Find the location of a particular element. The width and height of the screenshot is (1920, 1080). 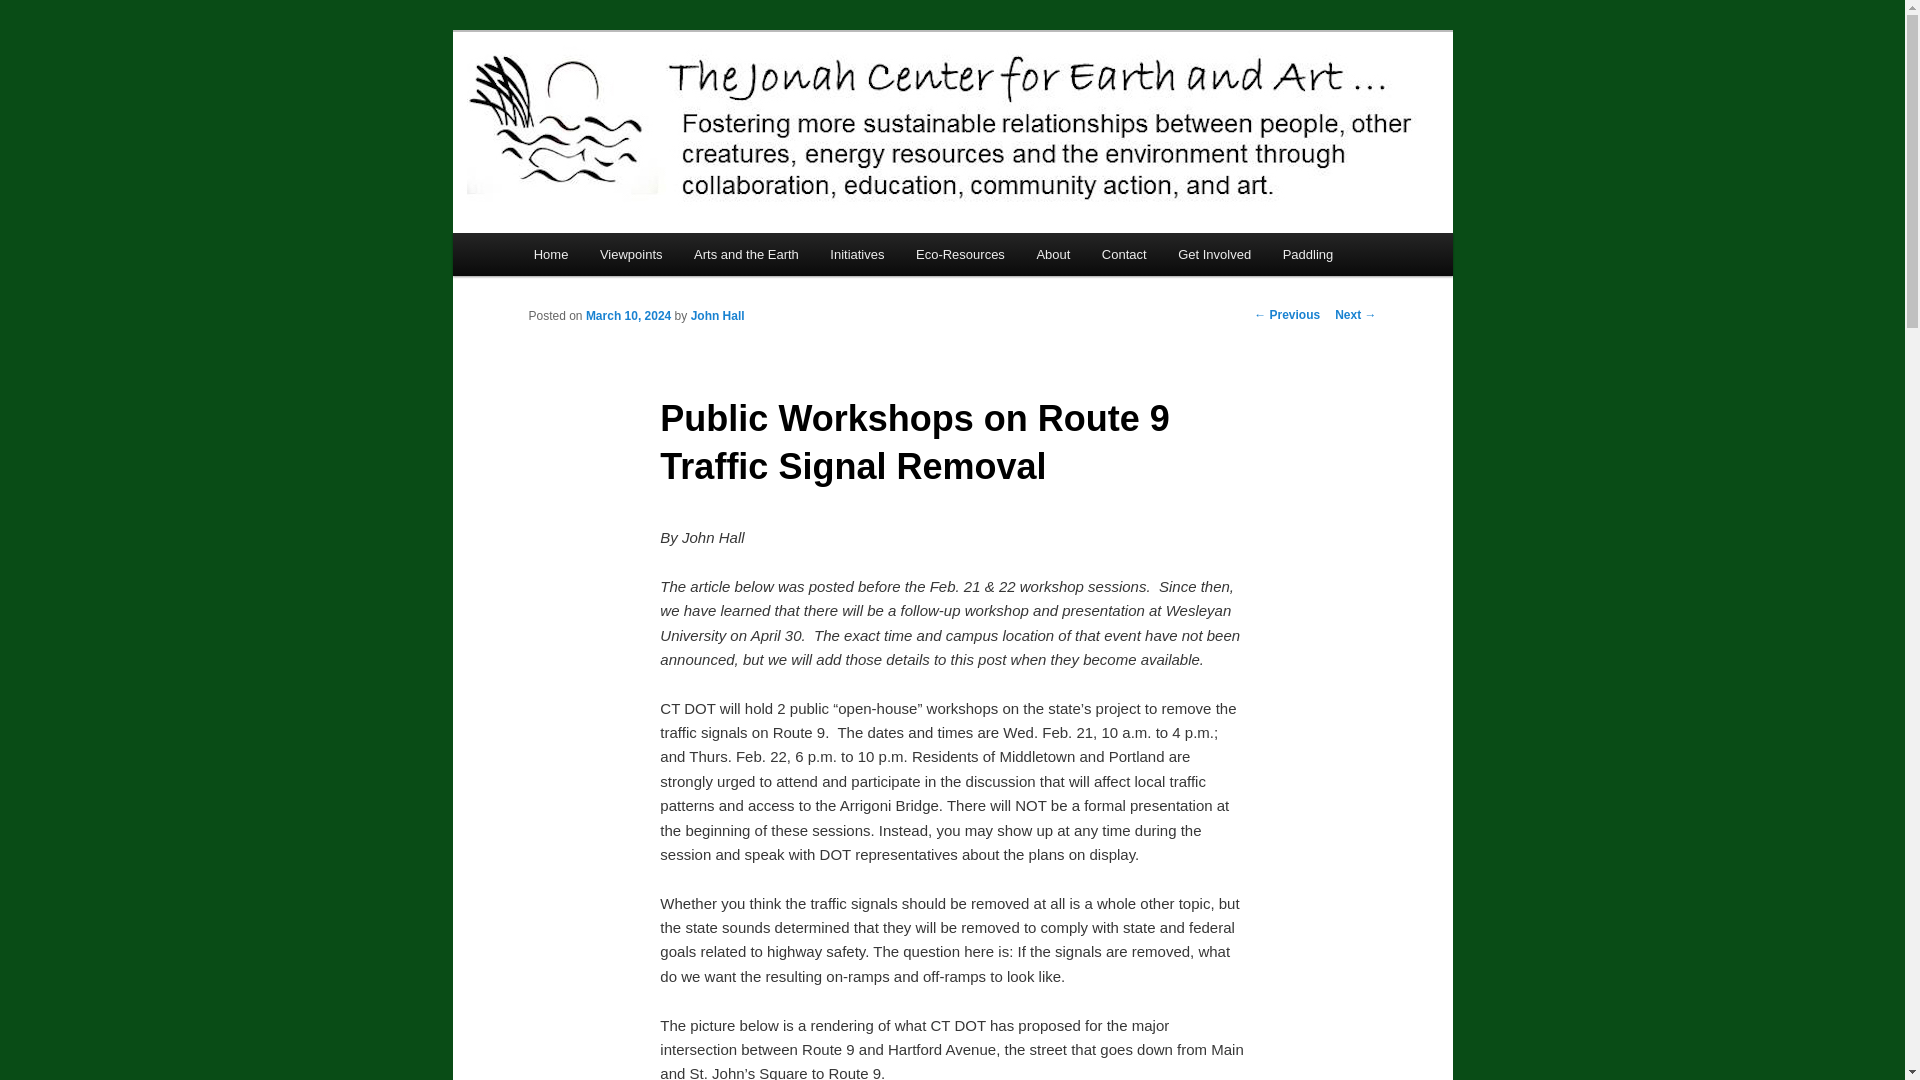

Get Involved is located at coordinates (1214, 254).